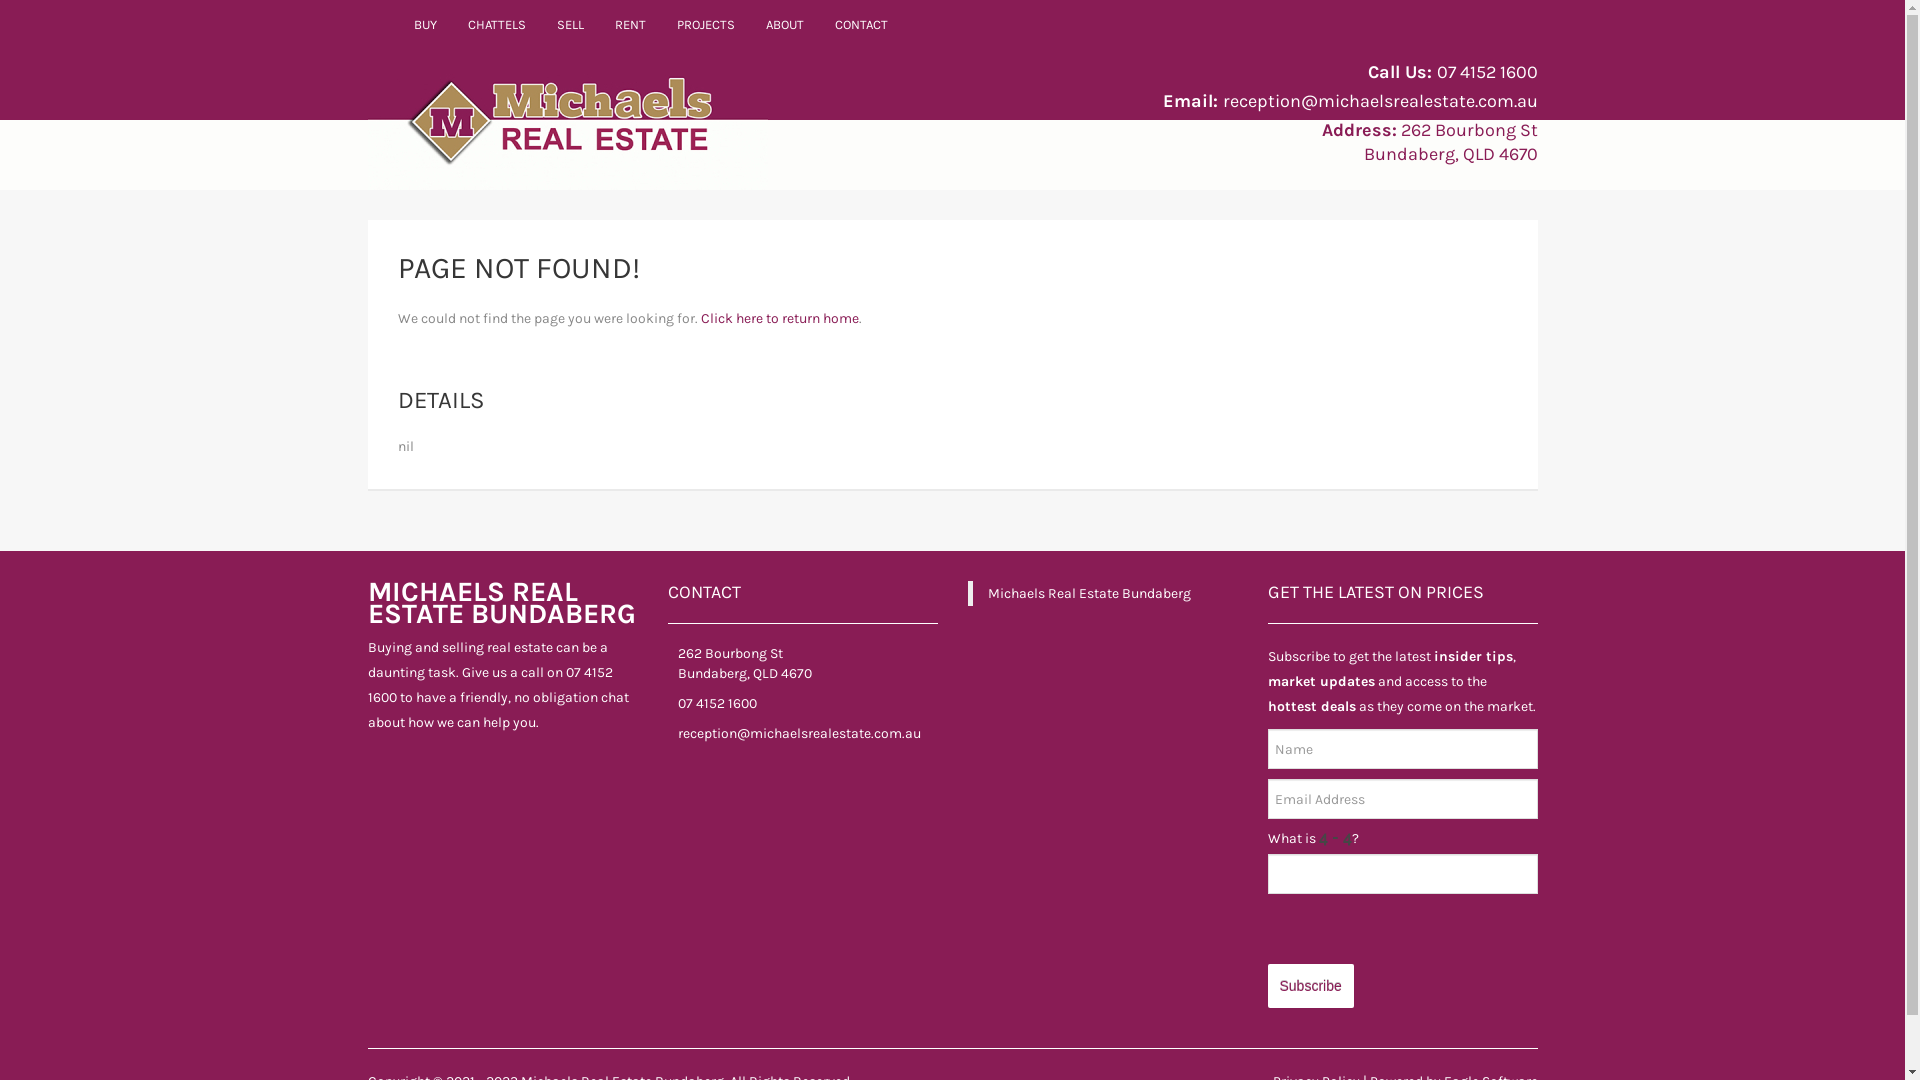  I want to click on reception@michaelsrealestate.com.au, so click(800, 734).